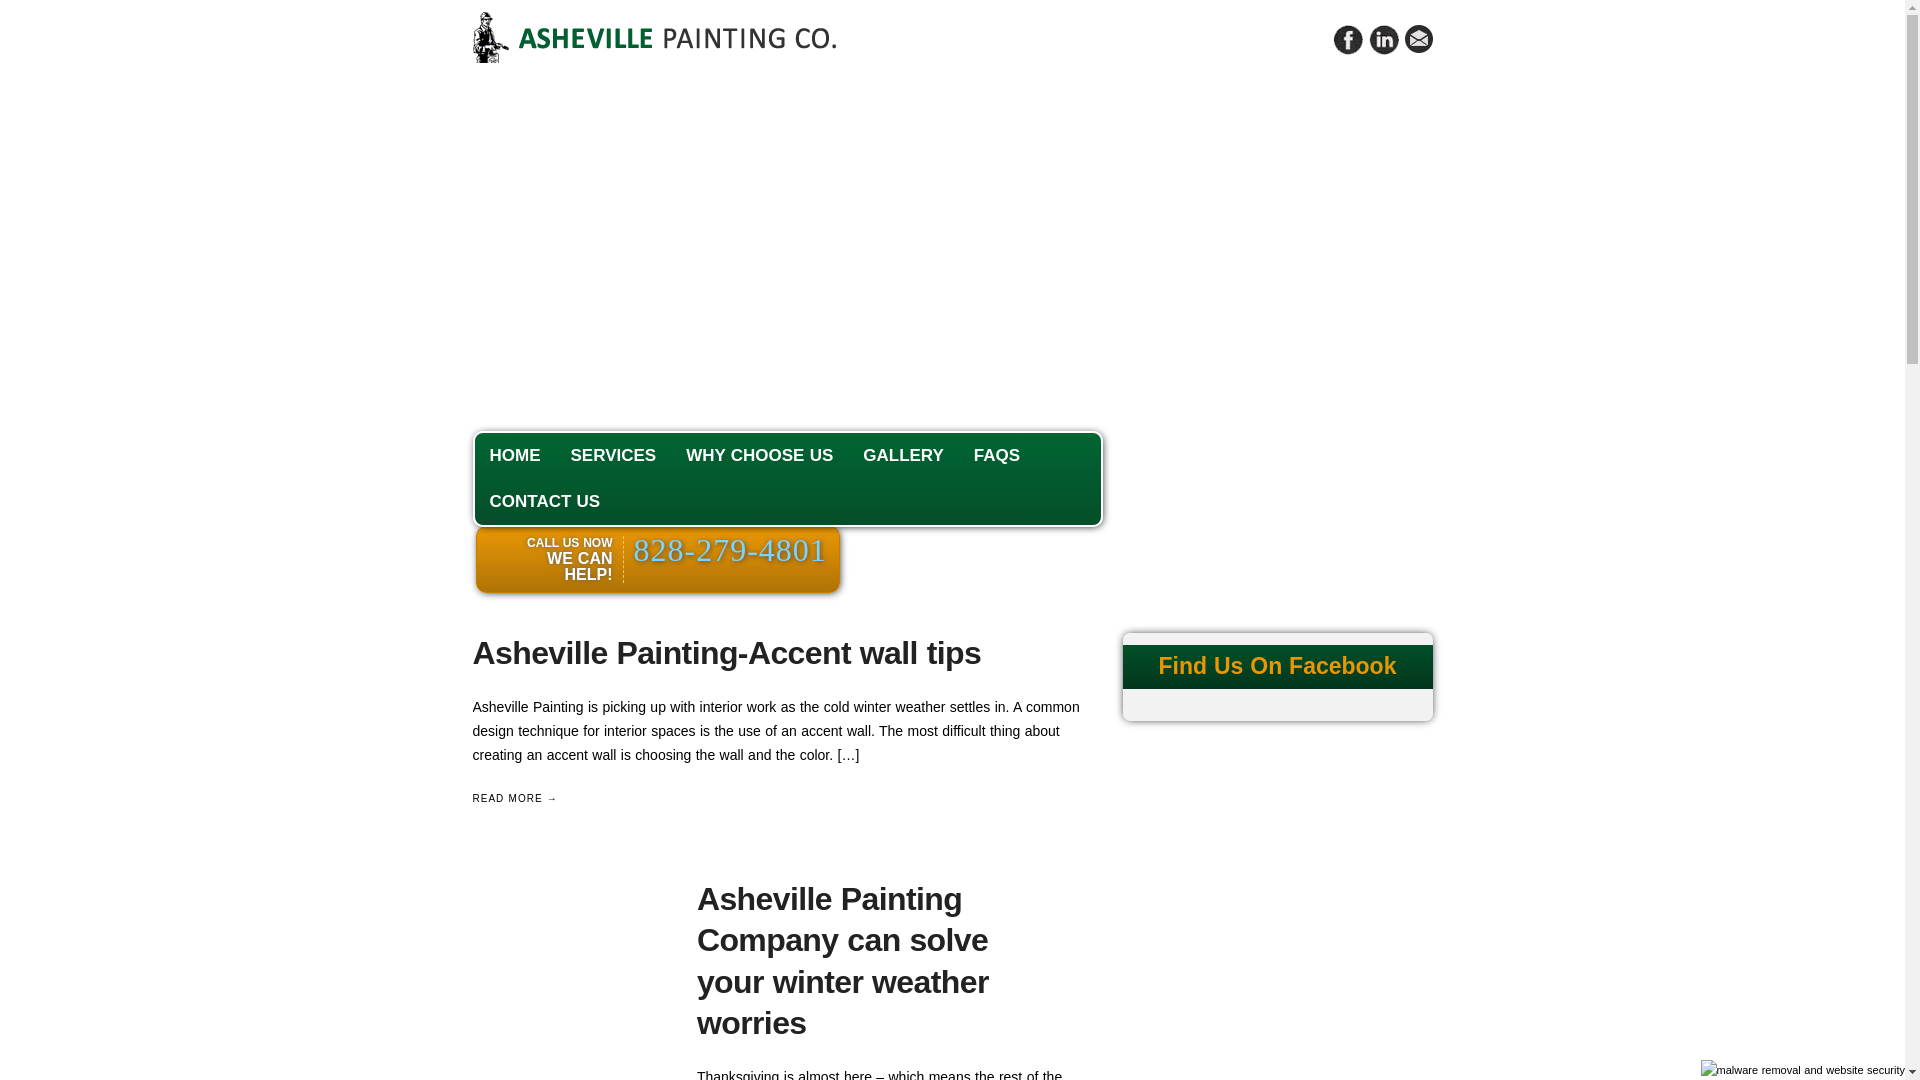 Image resolution: width=1920 pixels, height=1080 pixels. I want to click on FAQS, so click(996, 456).